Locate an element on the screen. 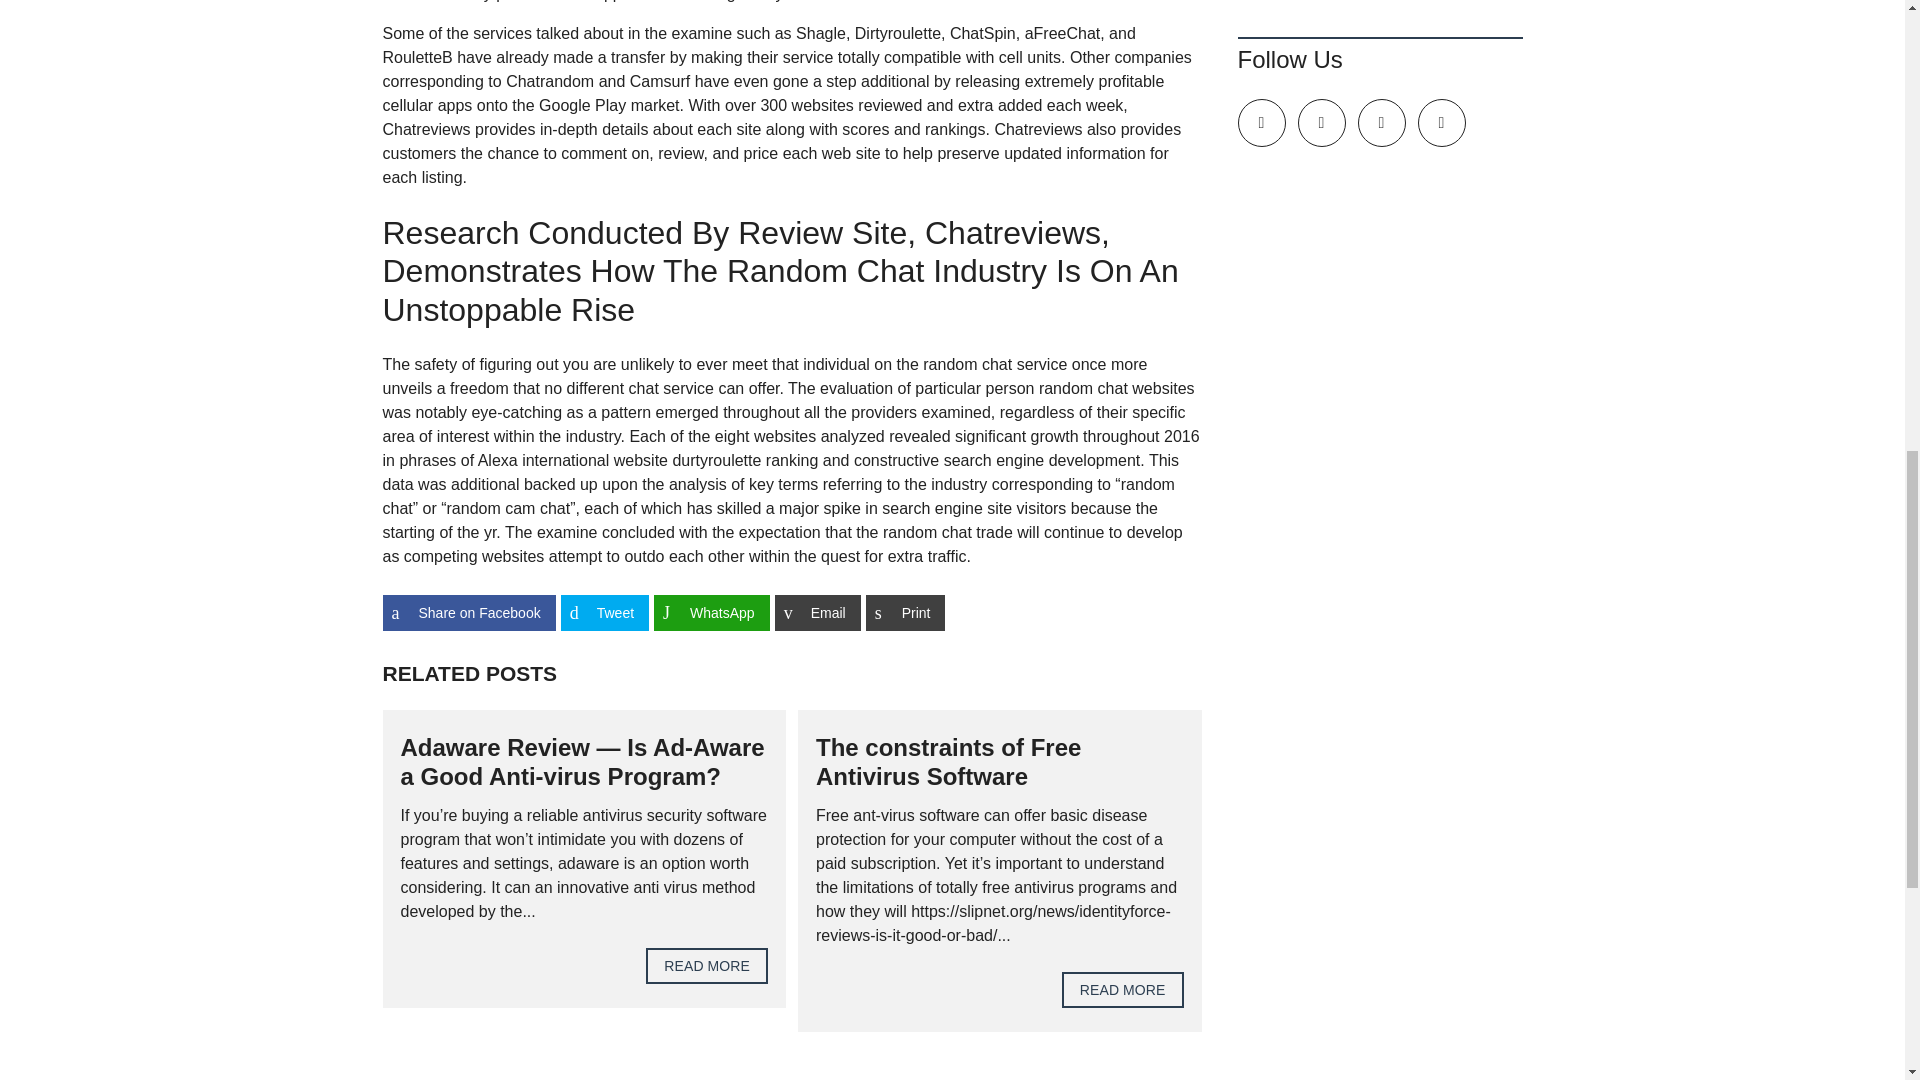  Share on WhatsApp is located at coordinates (712, 612).